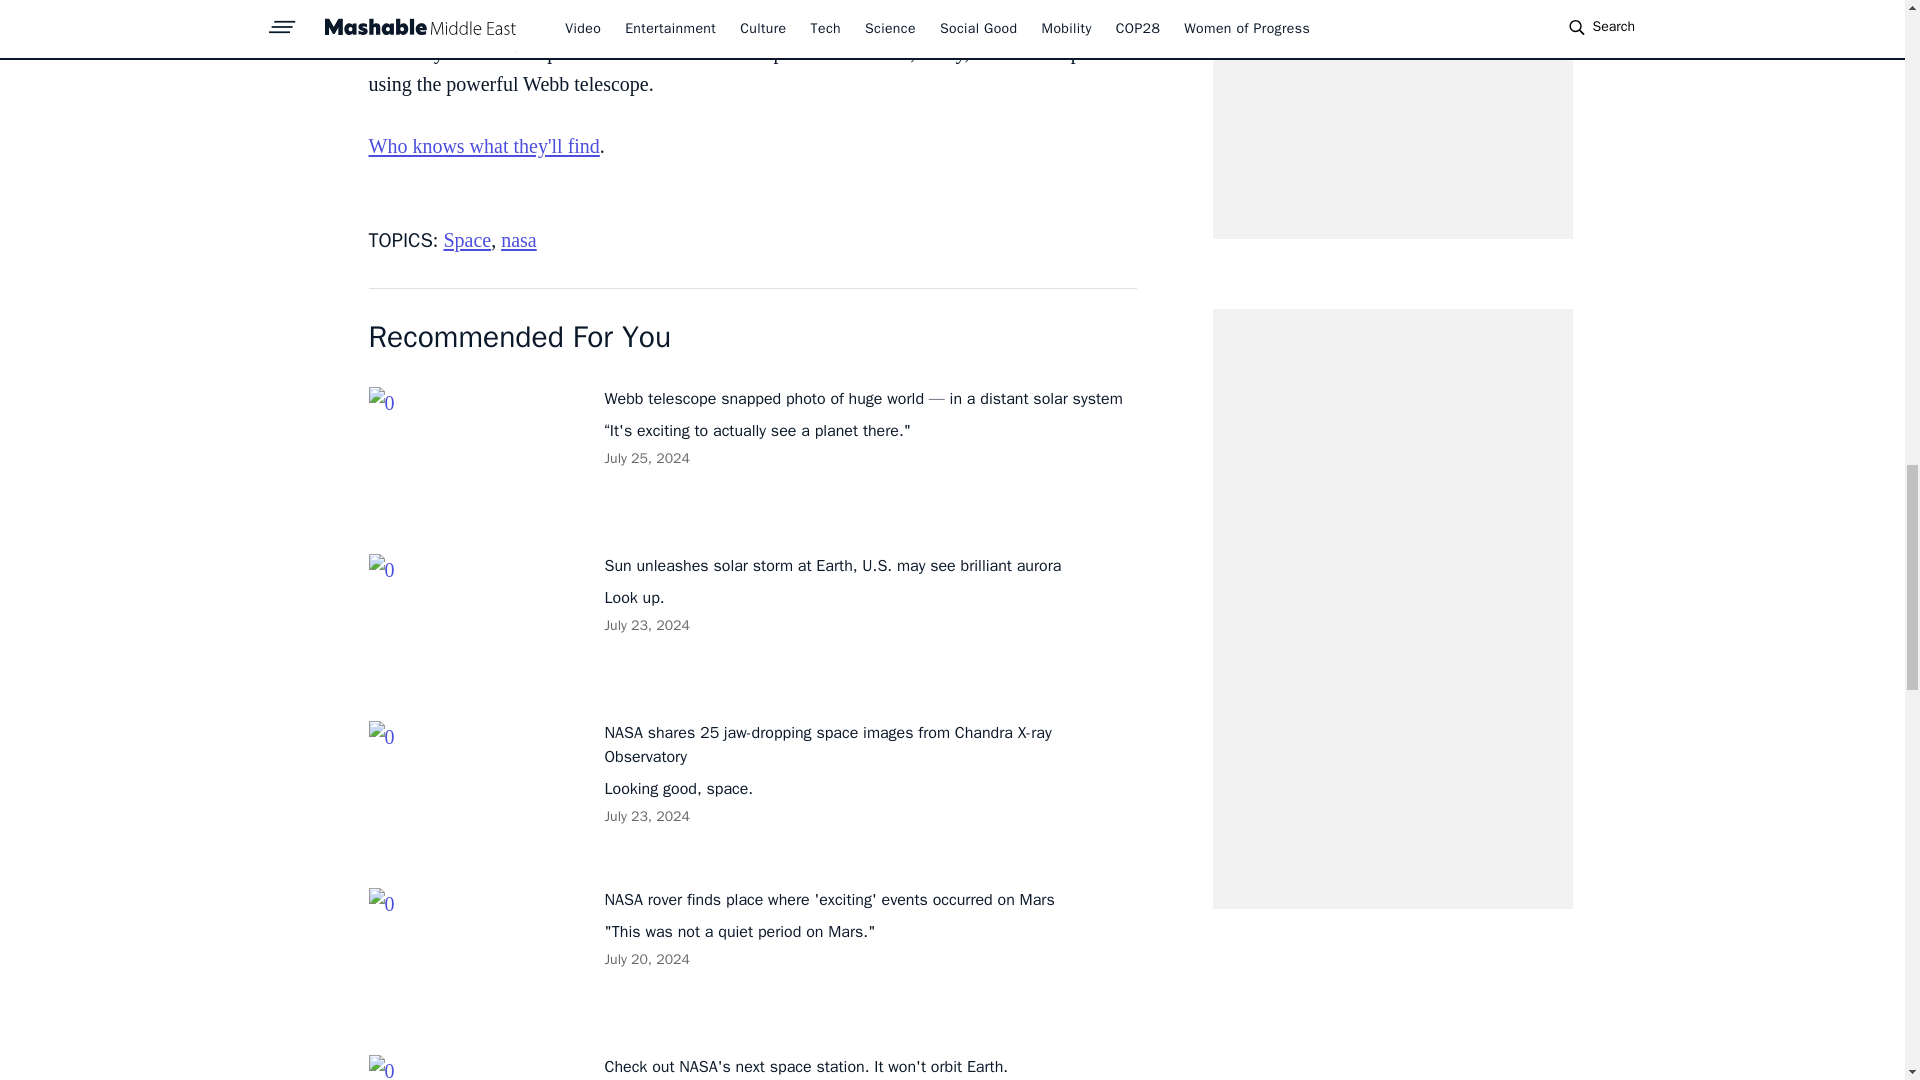 The width and height of the screenshot is (1920, 1080). Describe the element at coordinates (484, 146) in the screenshot. I see `Who knows what they'll find` at that location.